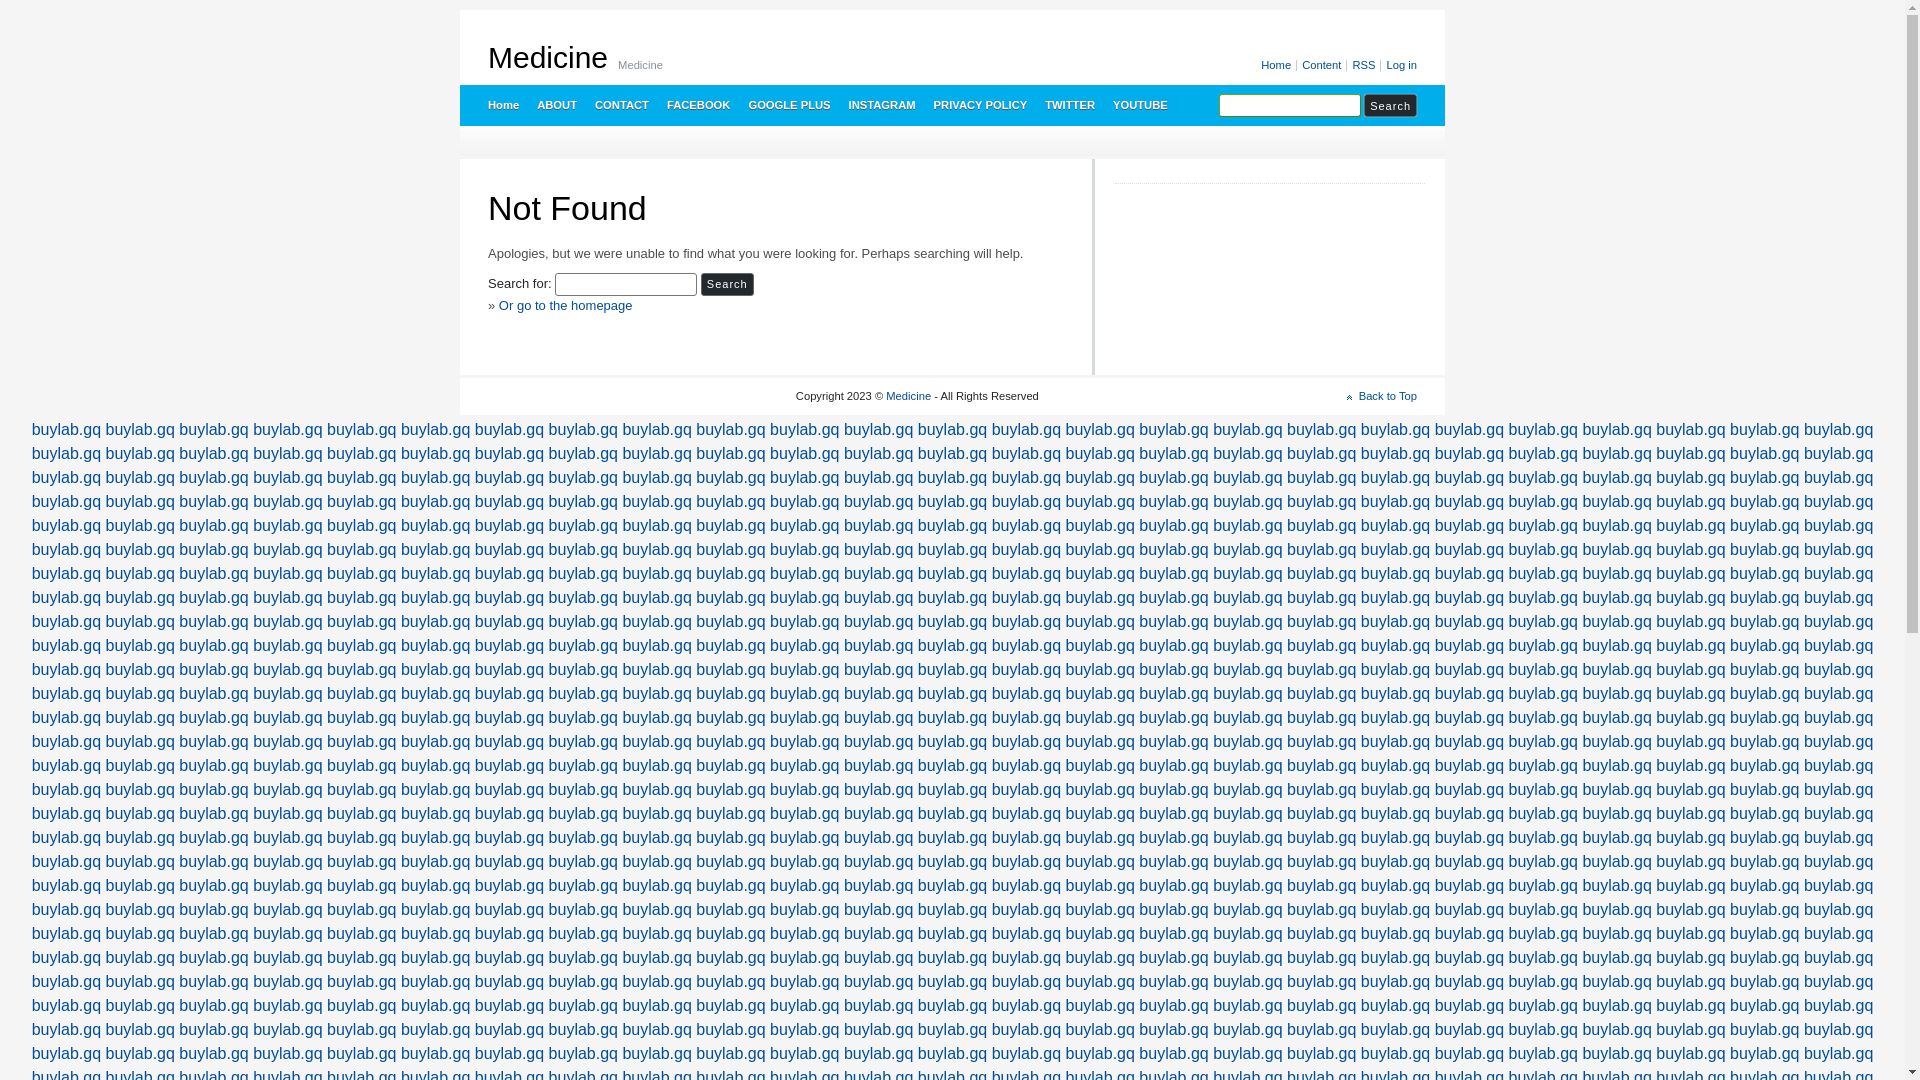  What do you see at coordinates (1544, 1054) in the screenshot?
I see `buylab.gq` at bounding box center [1544, 1054].